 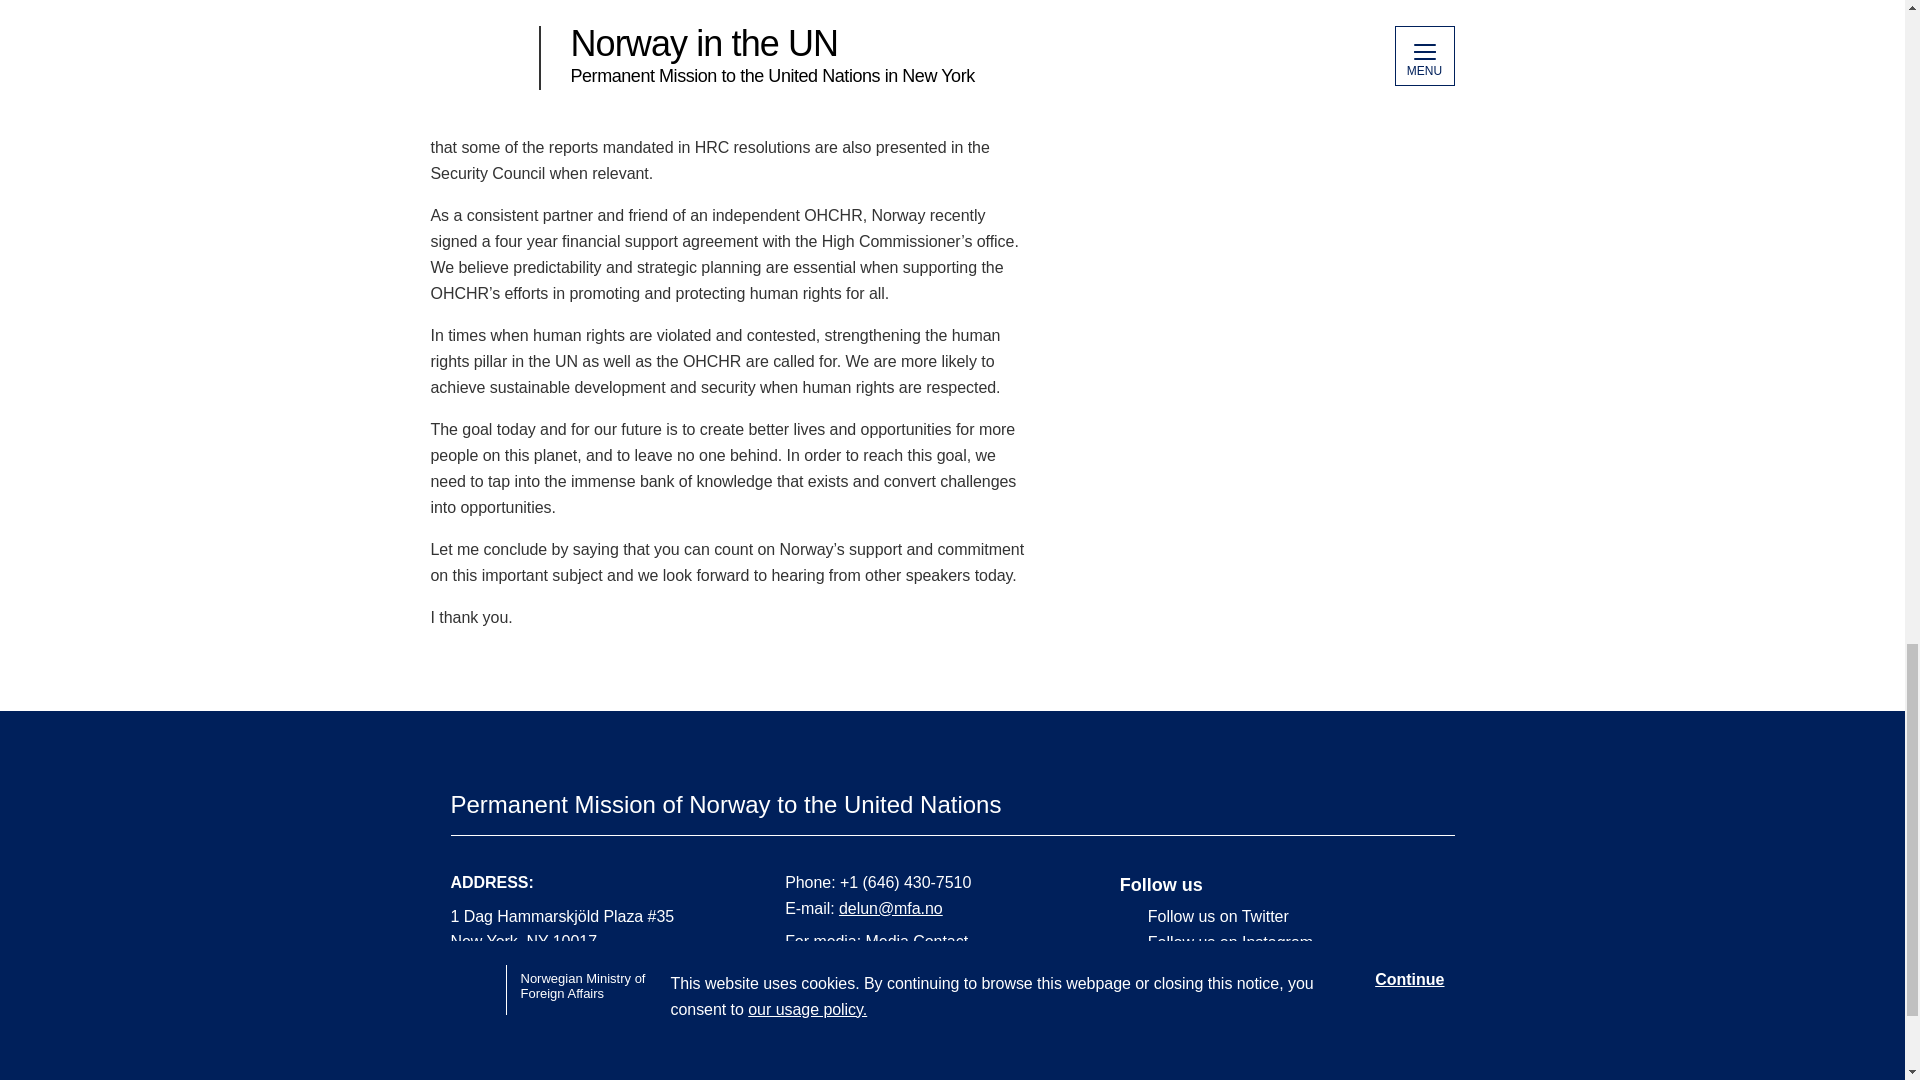 I want to click on Follow us on Instagram, so click(x=1272, y=942).